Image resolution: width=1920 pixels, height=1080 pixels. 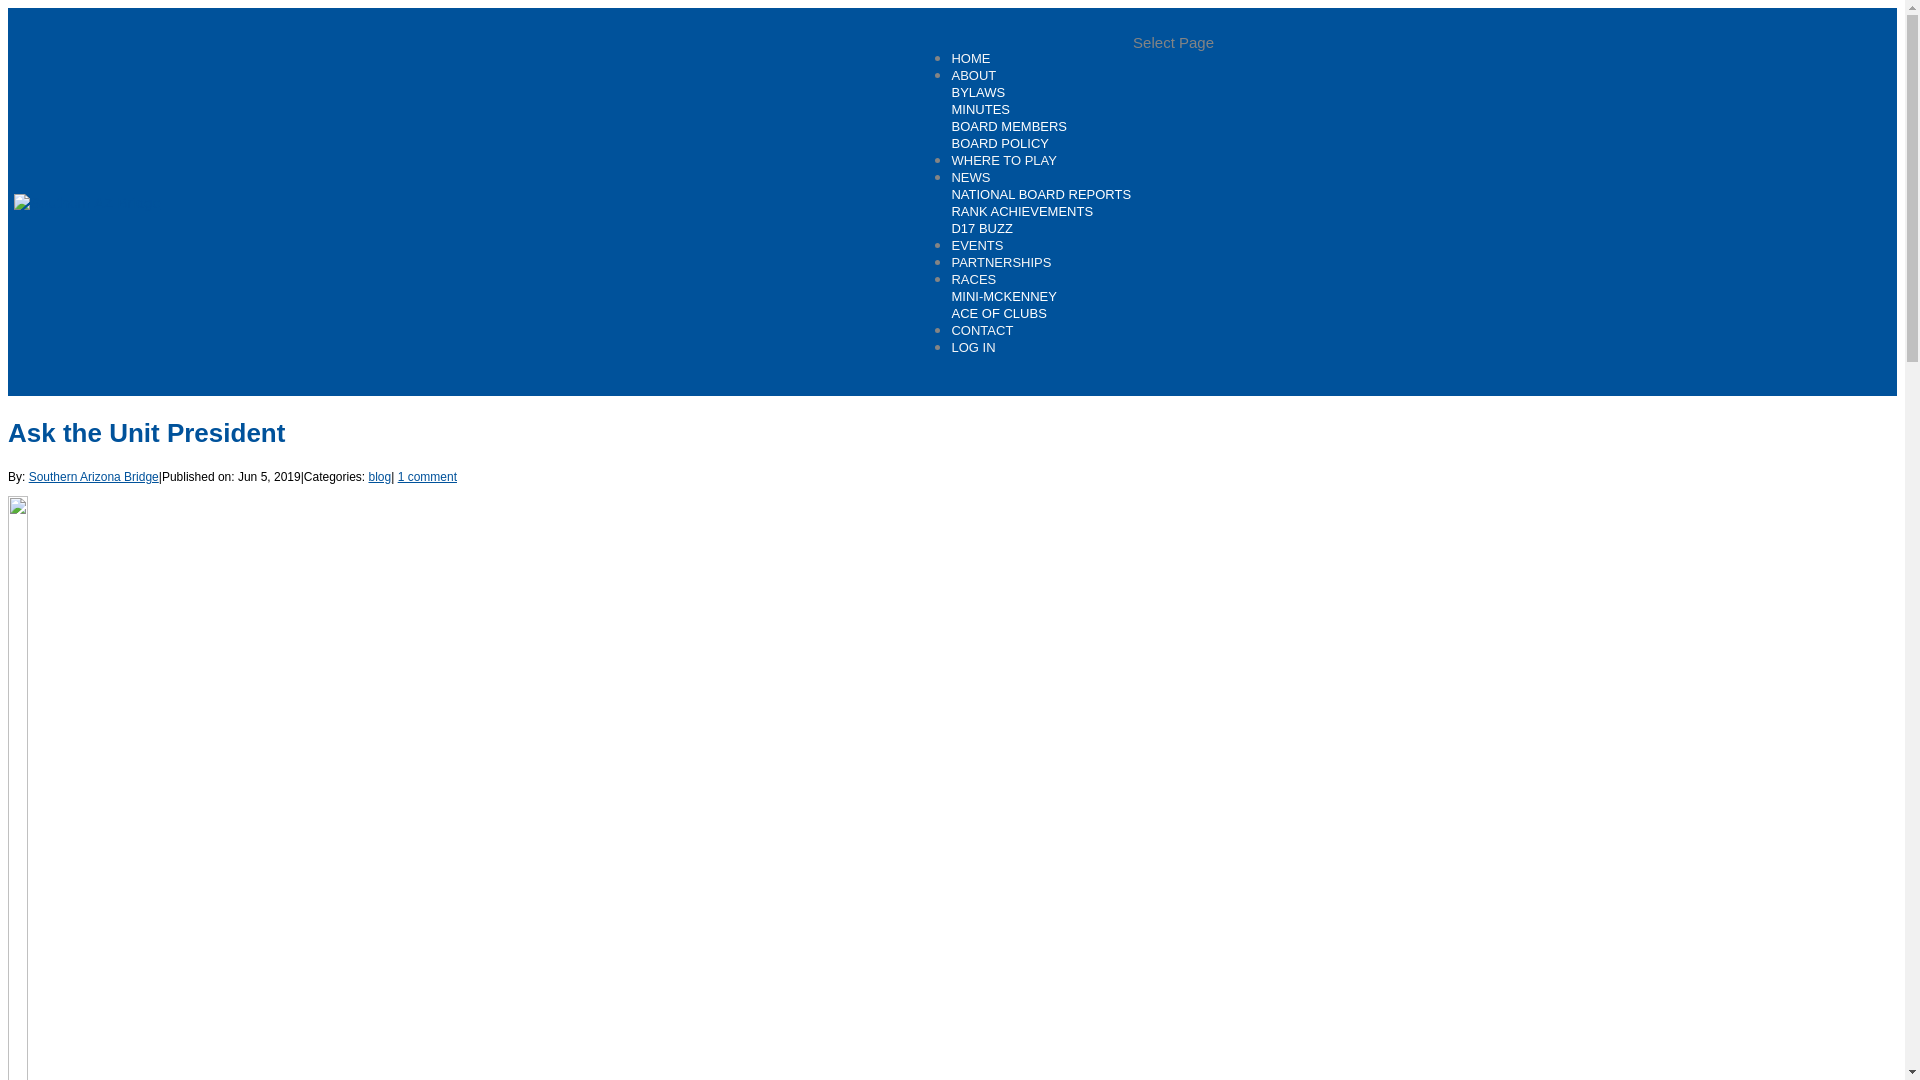 What do you see at coordinates (426, 476) in the screenshot?
I see `1 comment` at bounding box center [426, 476].